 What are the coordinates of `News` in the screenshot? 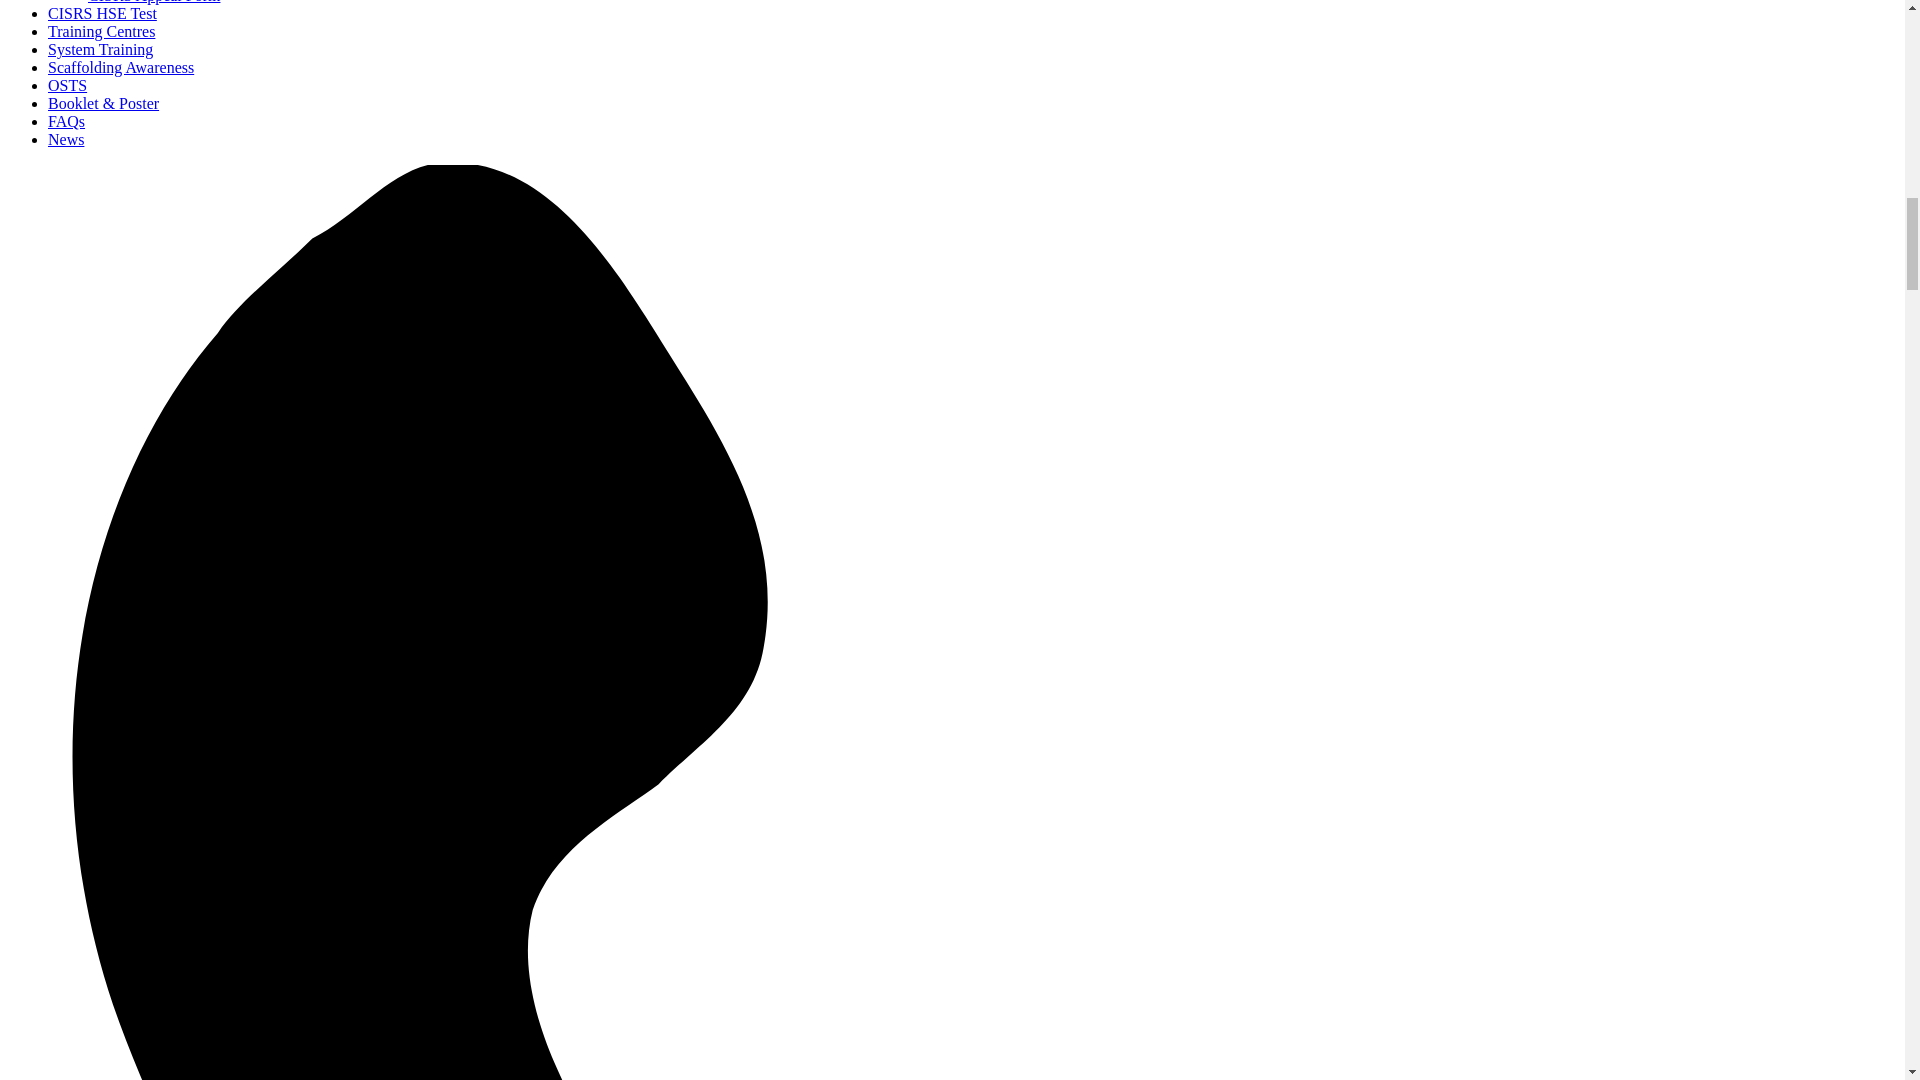 It's located at (66, 138).